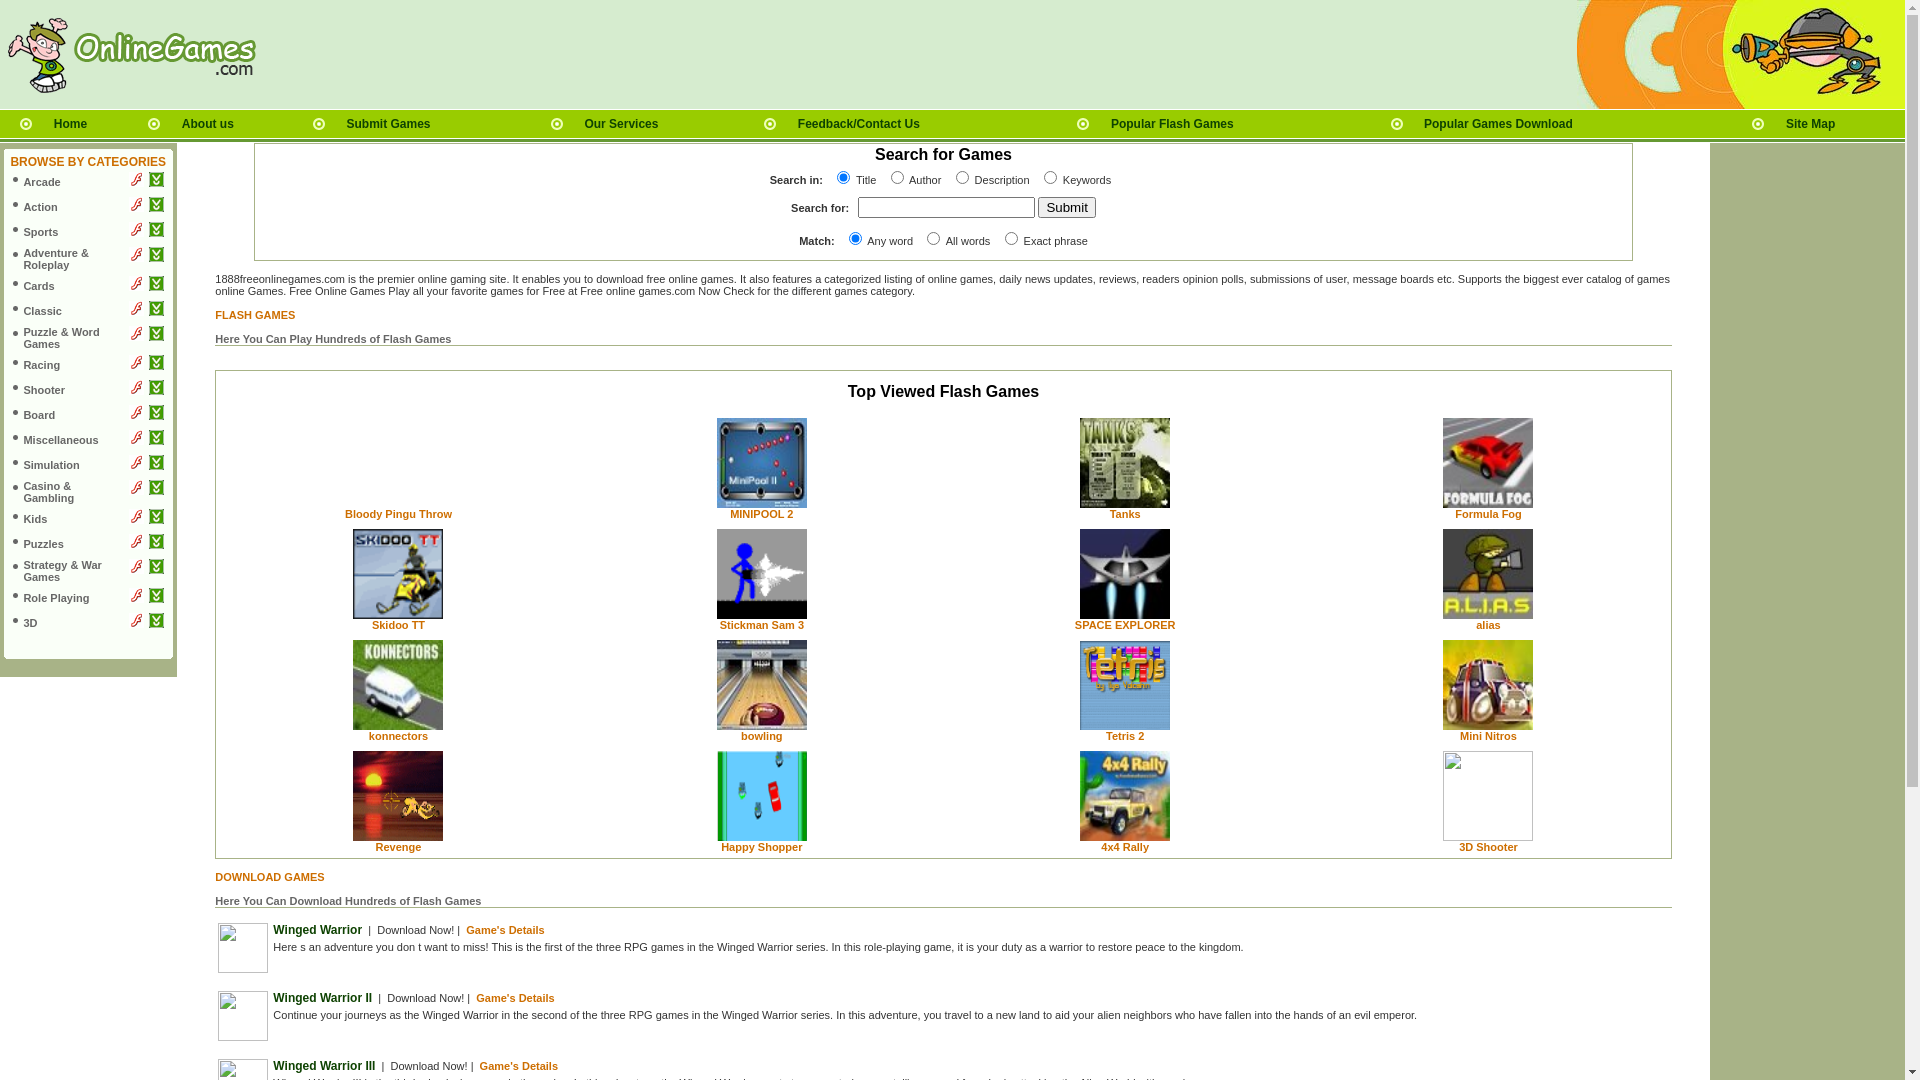 The height and width of the screenshot is (1080, 1920). I want to click on Download Action Games, so click(156, 208).